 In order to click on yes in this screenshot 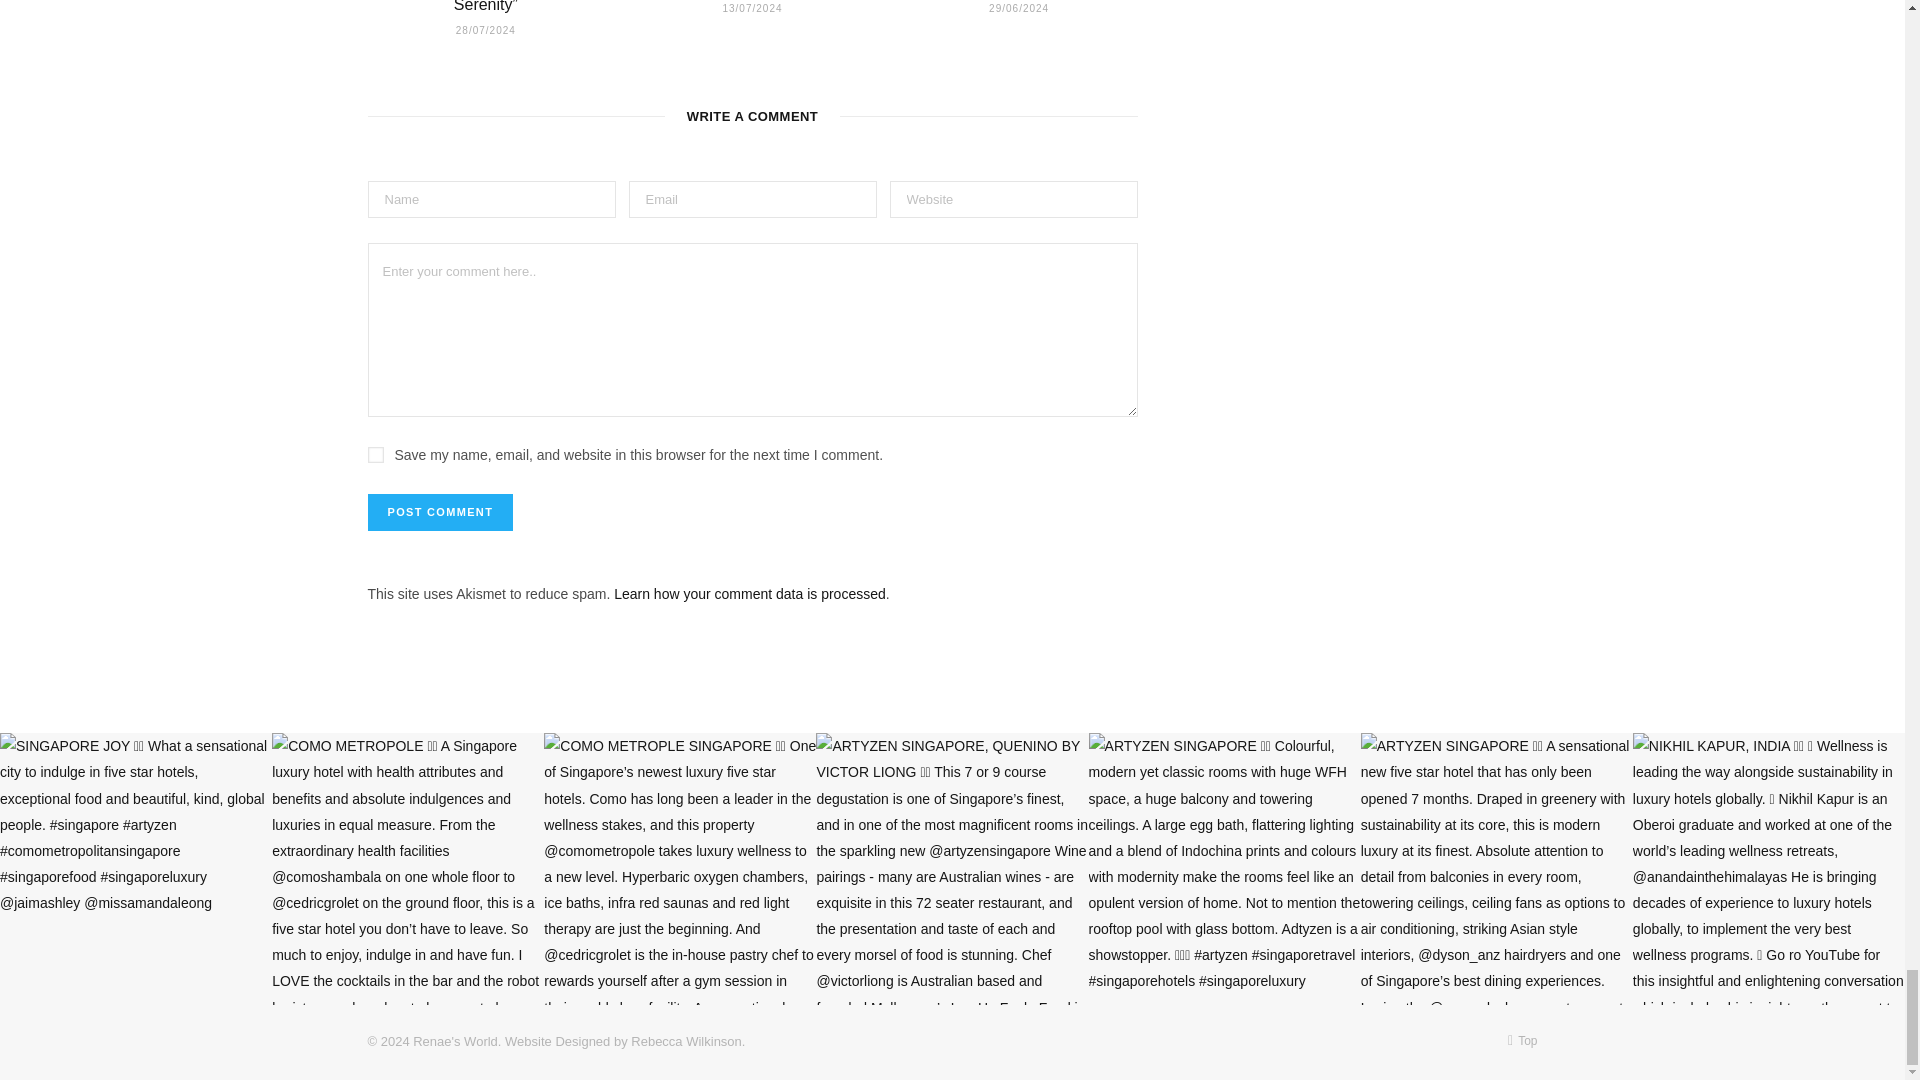, I will do `click(376, 455)`.